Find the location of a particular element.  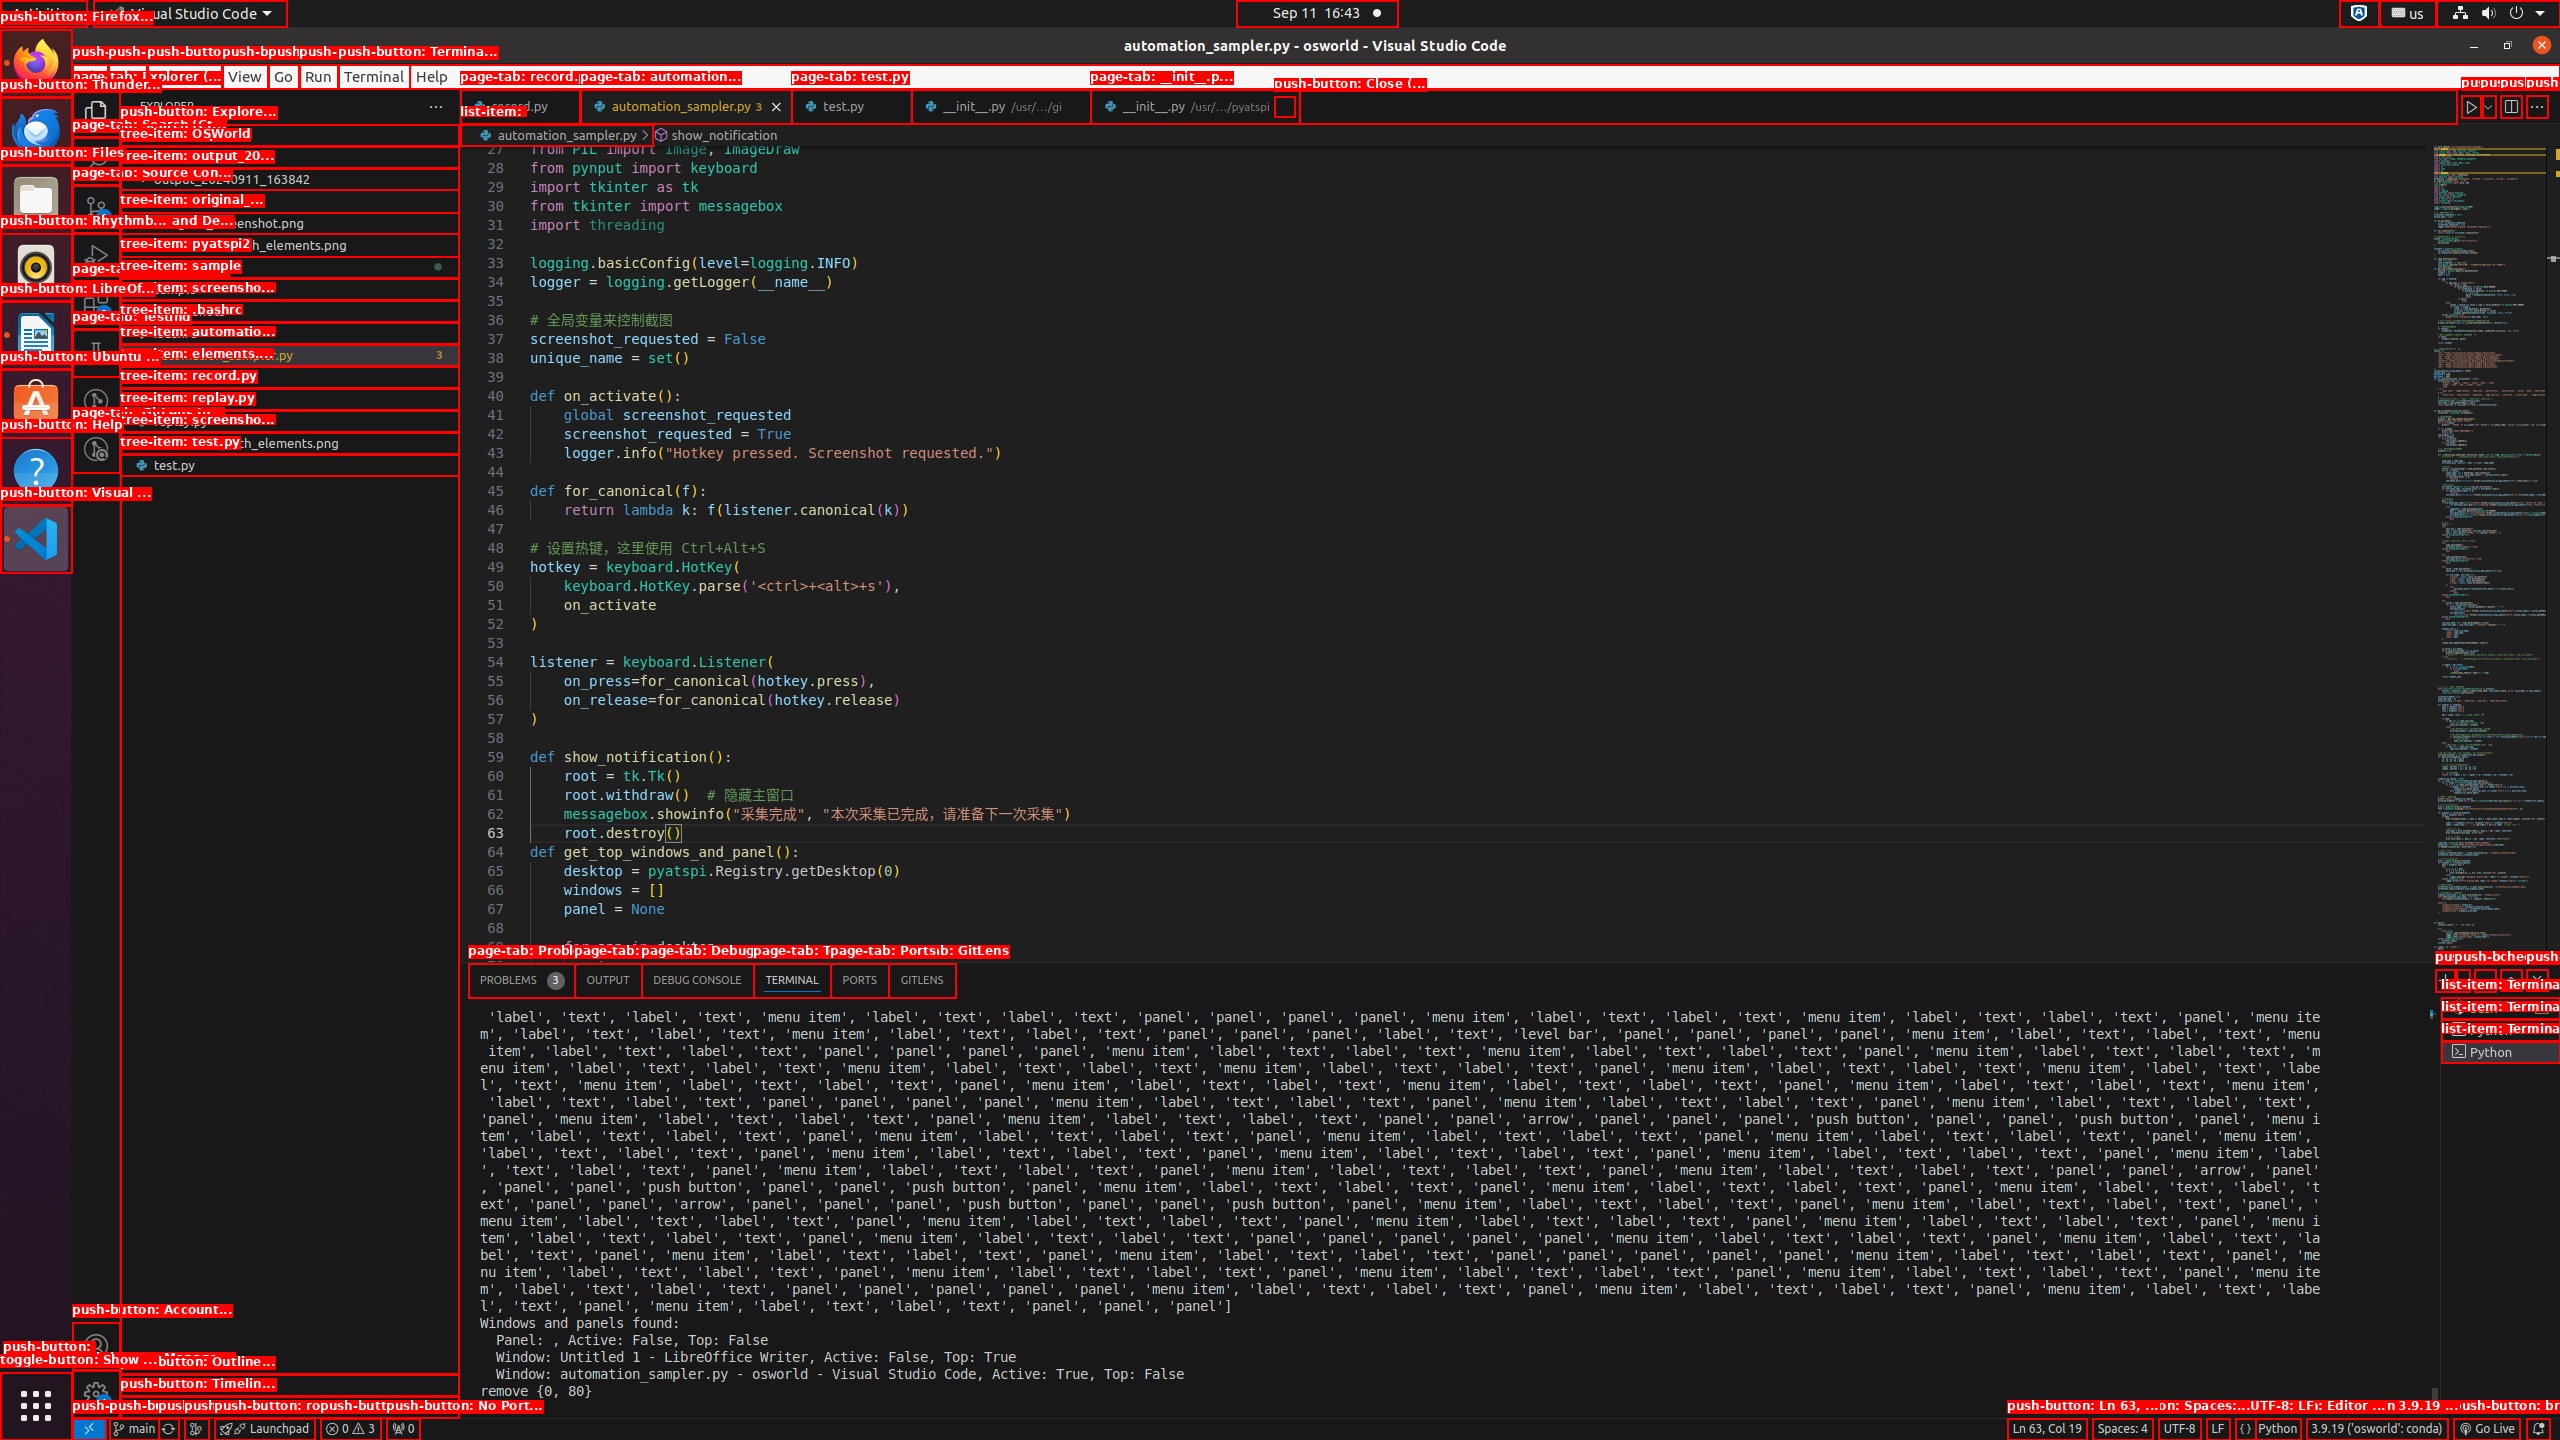

Search (Ctrl+Shift+F) is located at coordinates (96, 160).